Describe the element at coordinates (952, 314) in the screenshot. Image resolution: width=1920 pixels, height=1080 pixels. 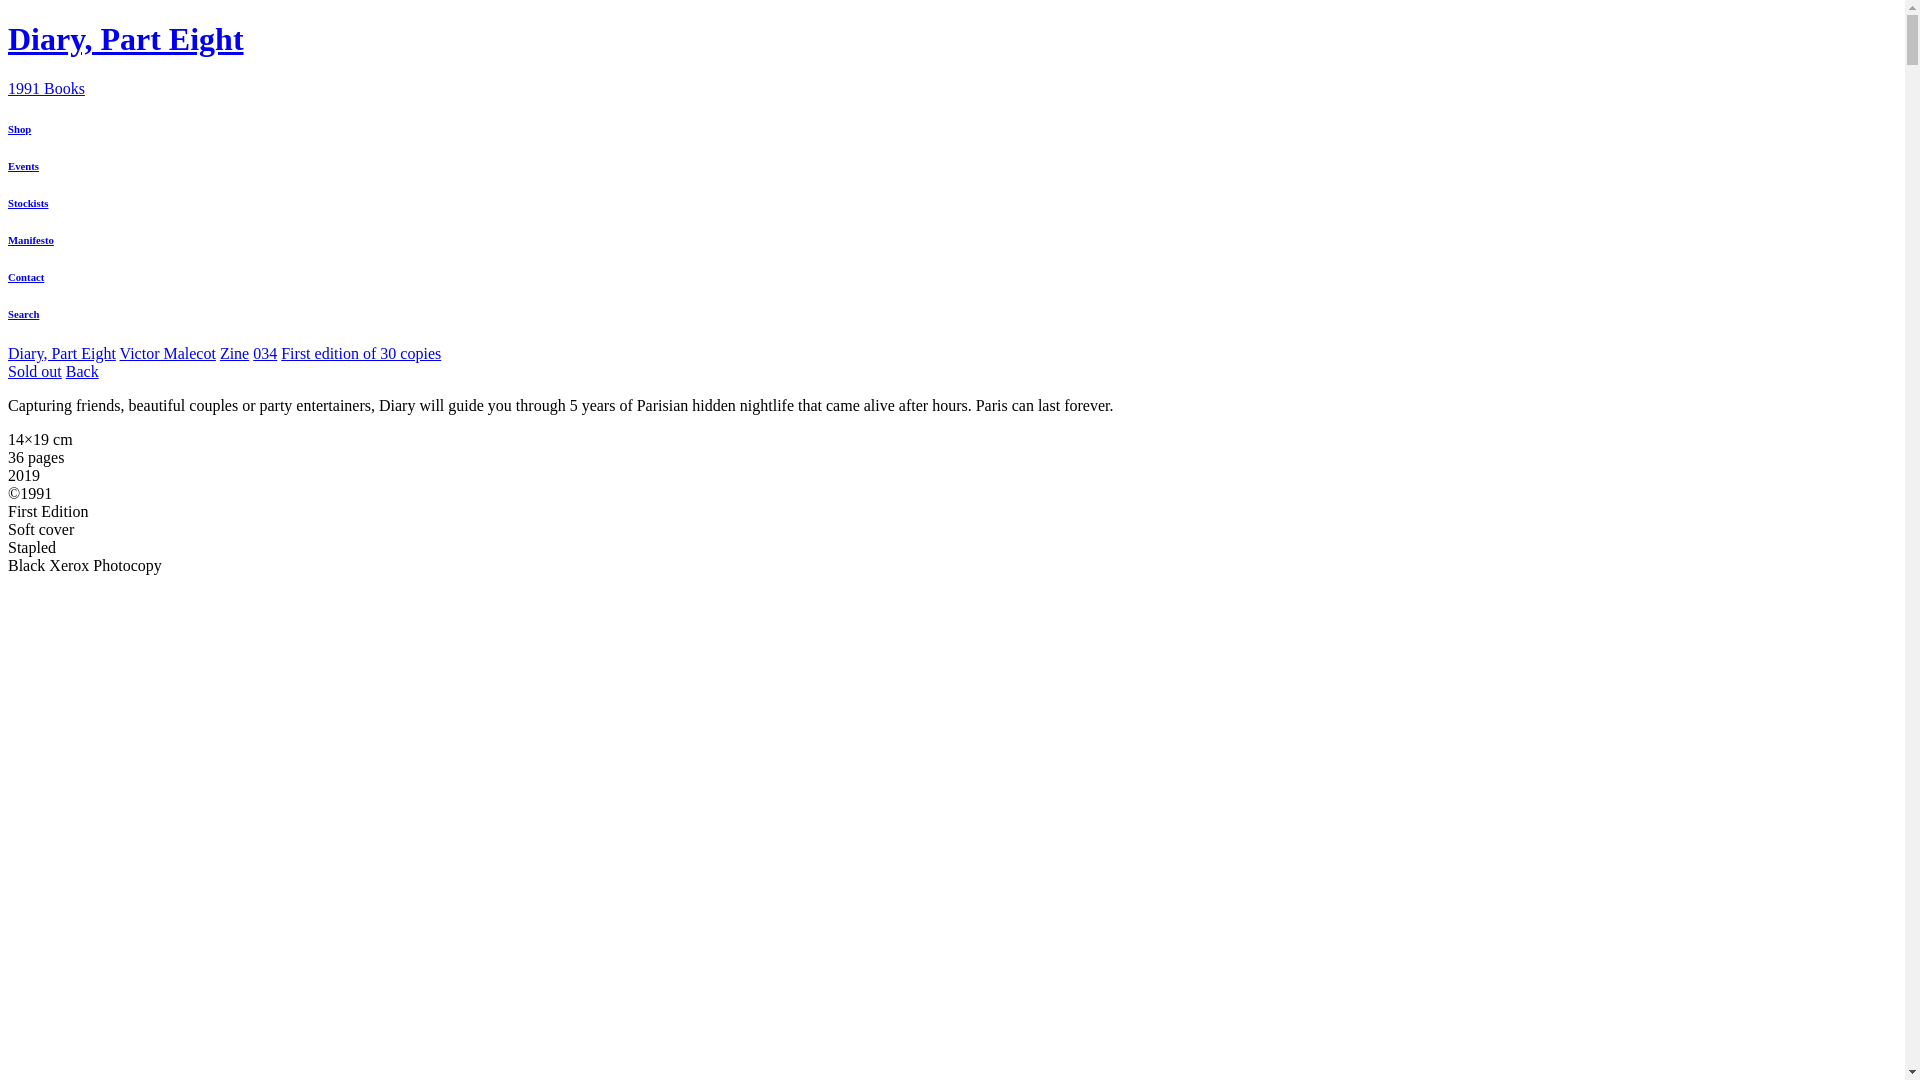
I see `Search` at that location.